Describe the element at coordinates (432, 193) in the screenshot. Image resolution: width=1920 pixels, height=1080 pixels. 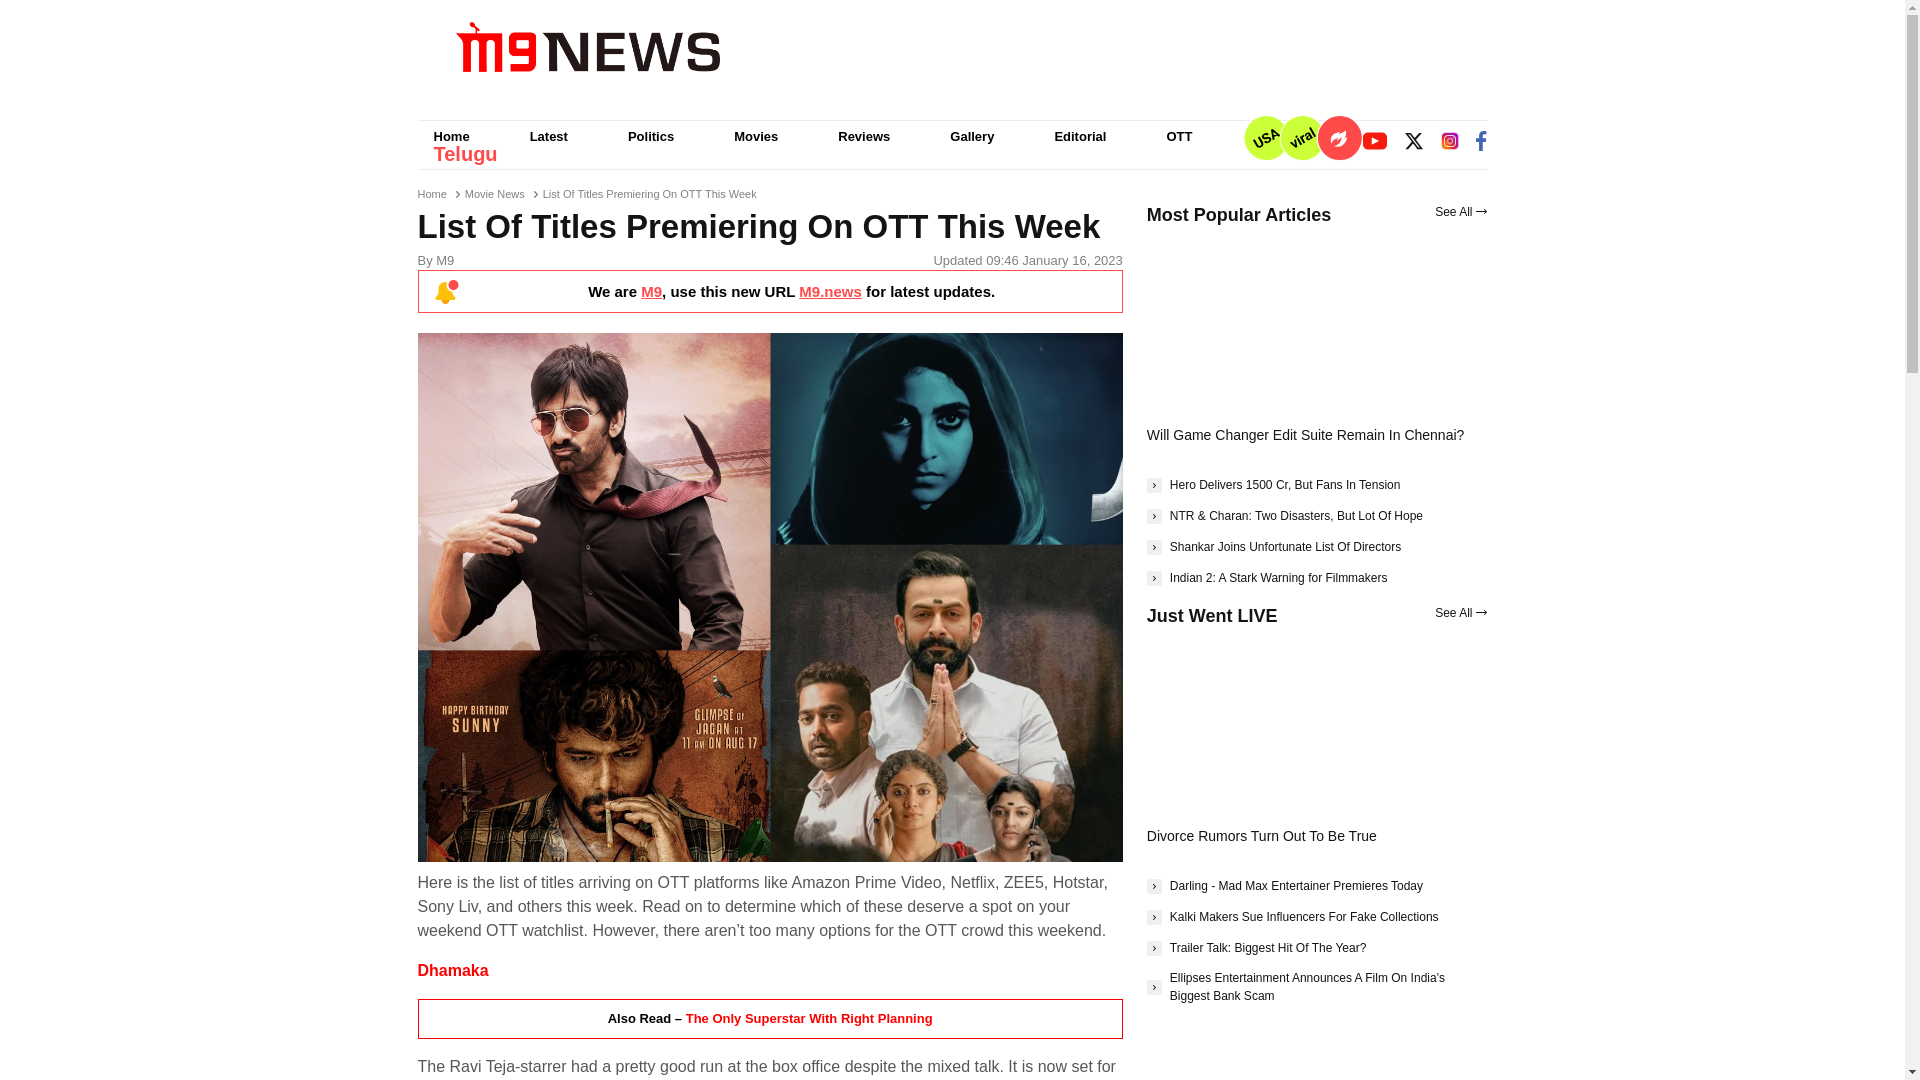
I see `Home` at that location.